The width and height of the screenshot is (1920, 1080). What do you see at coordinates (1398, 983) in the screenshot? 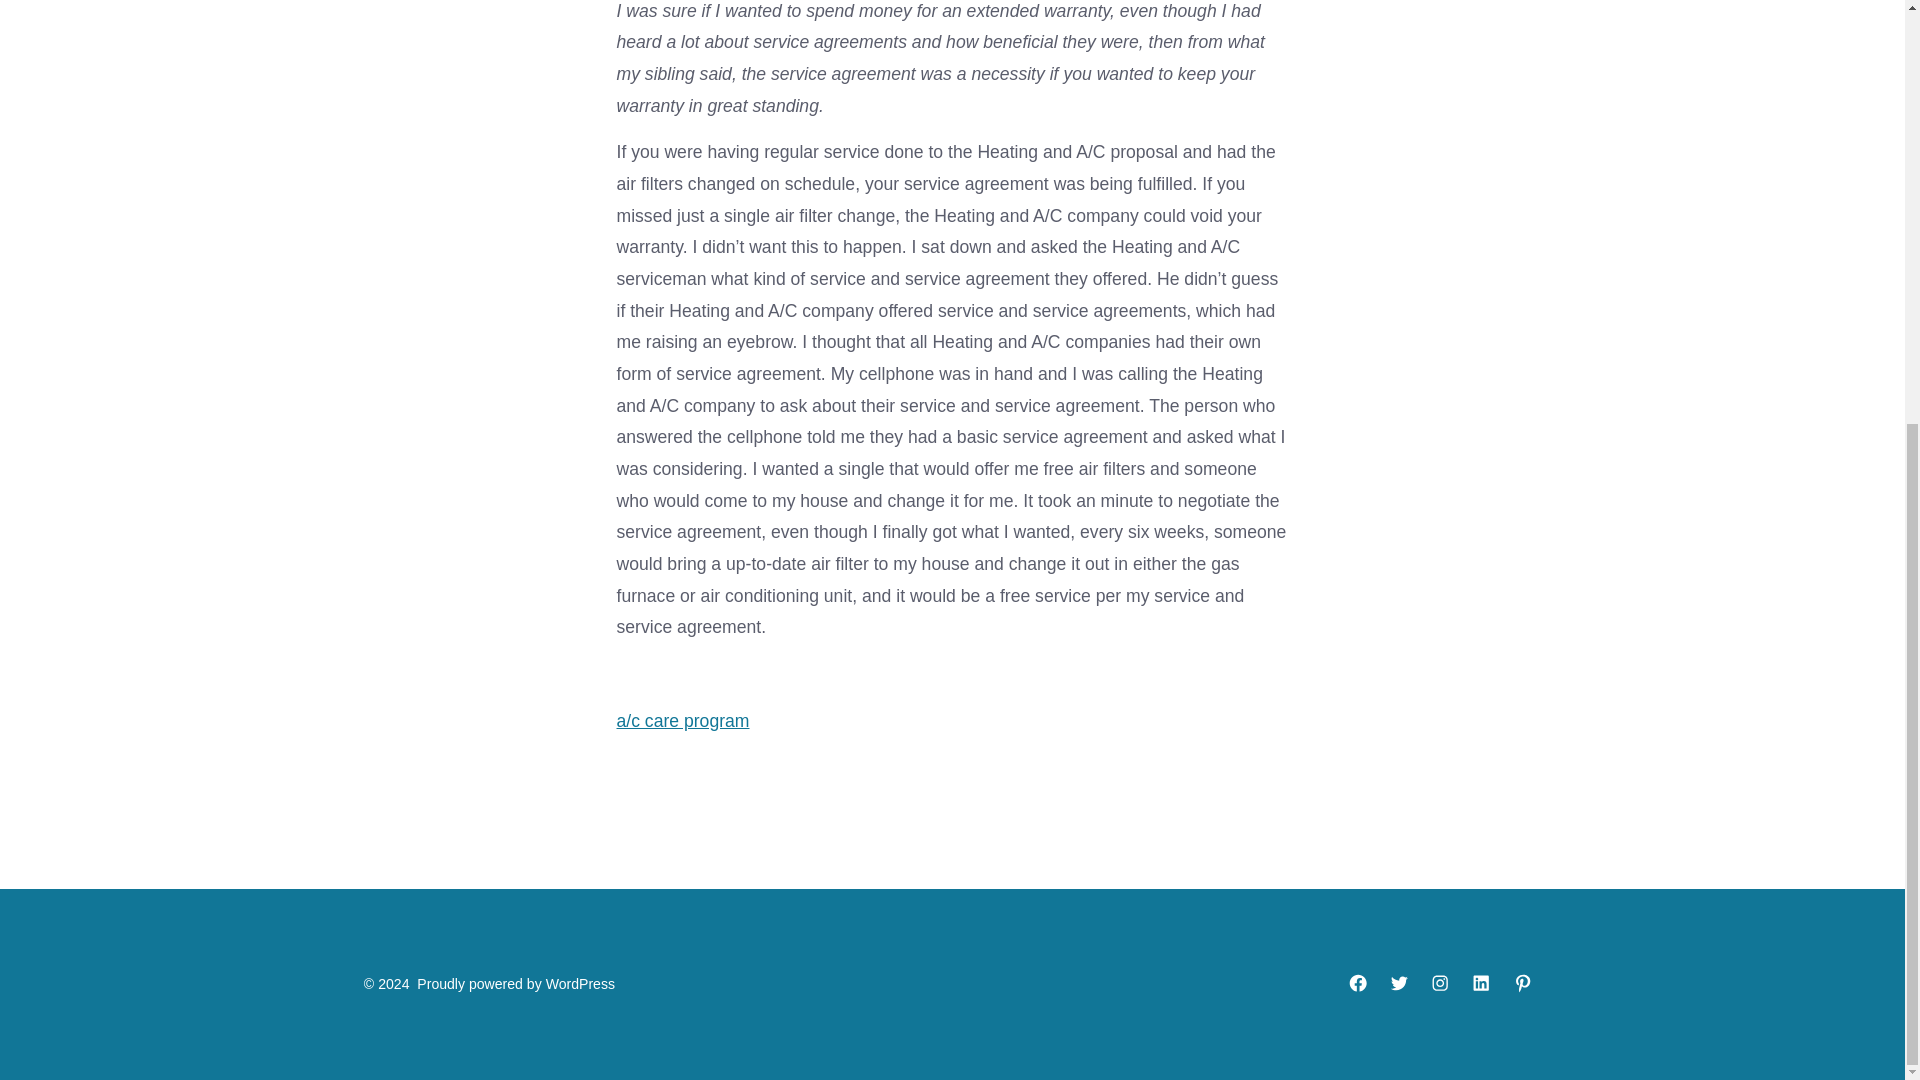
I see `Open Twitter in a new tab` at bounding box center [1398, 983].